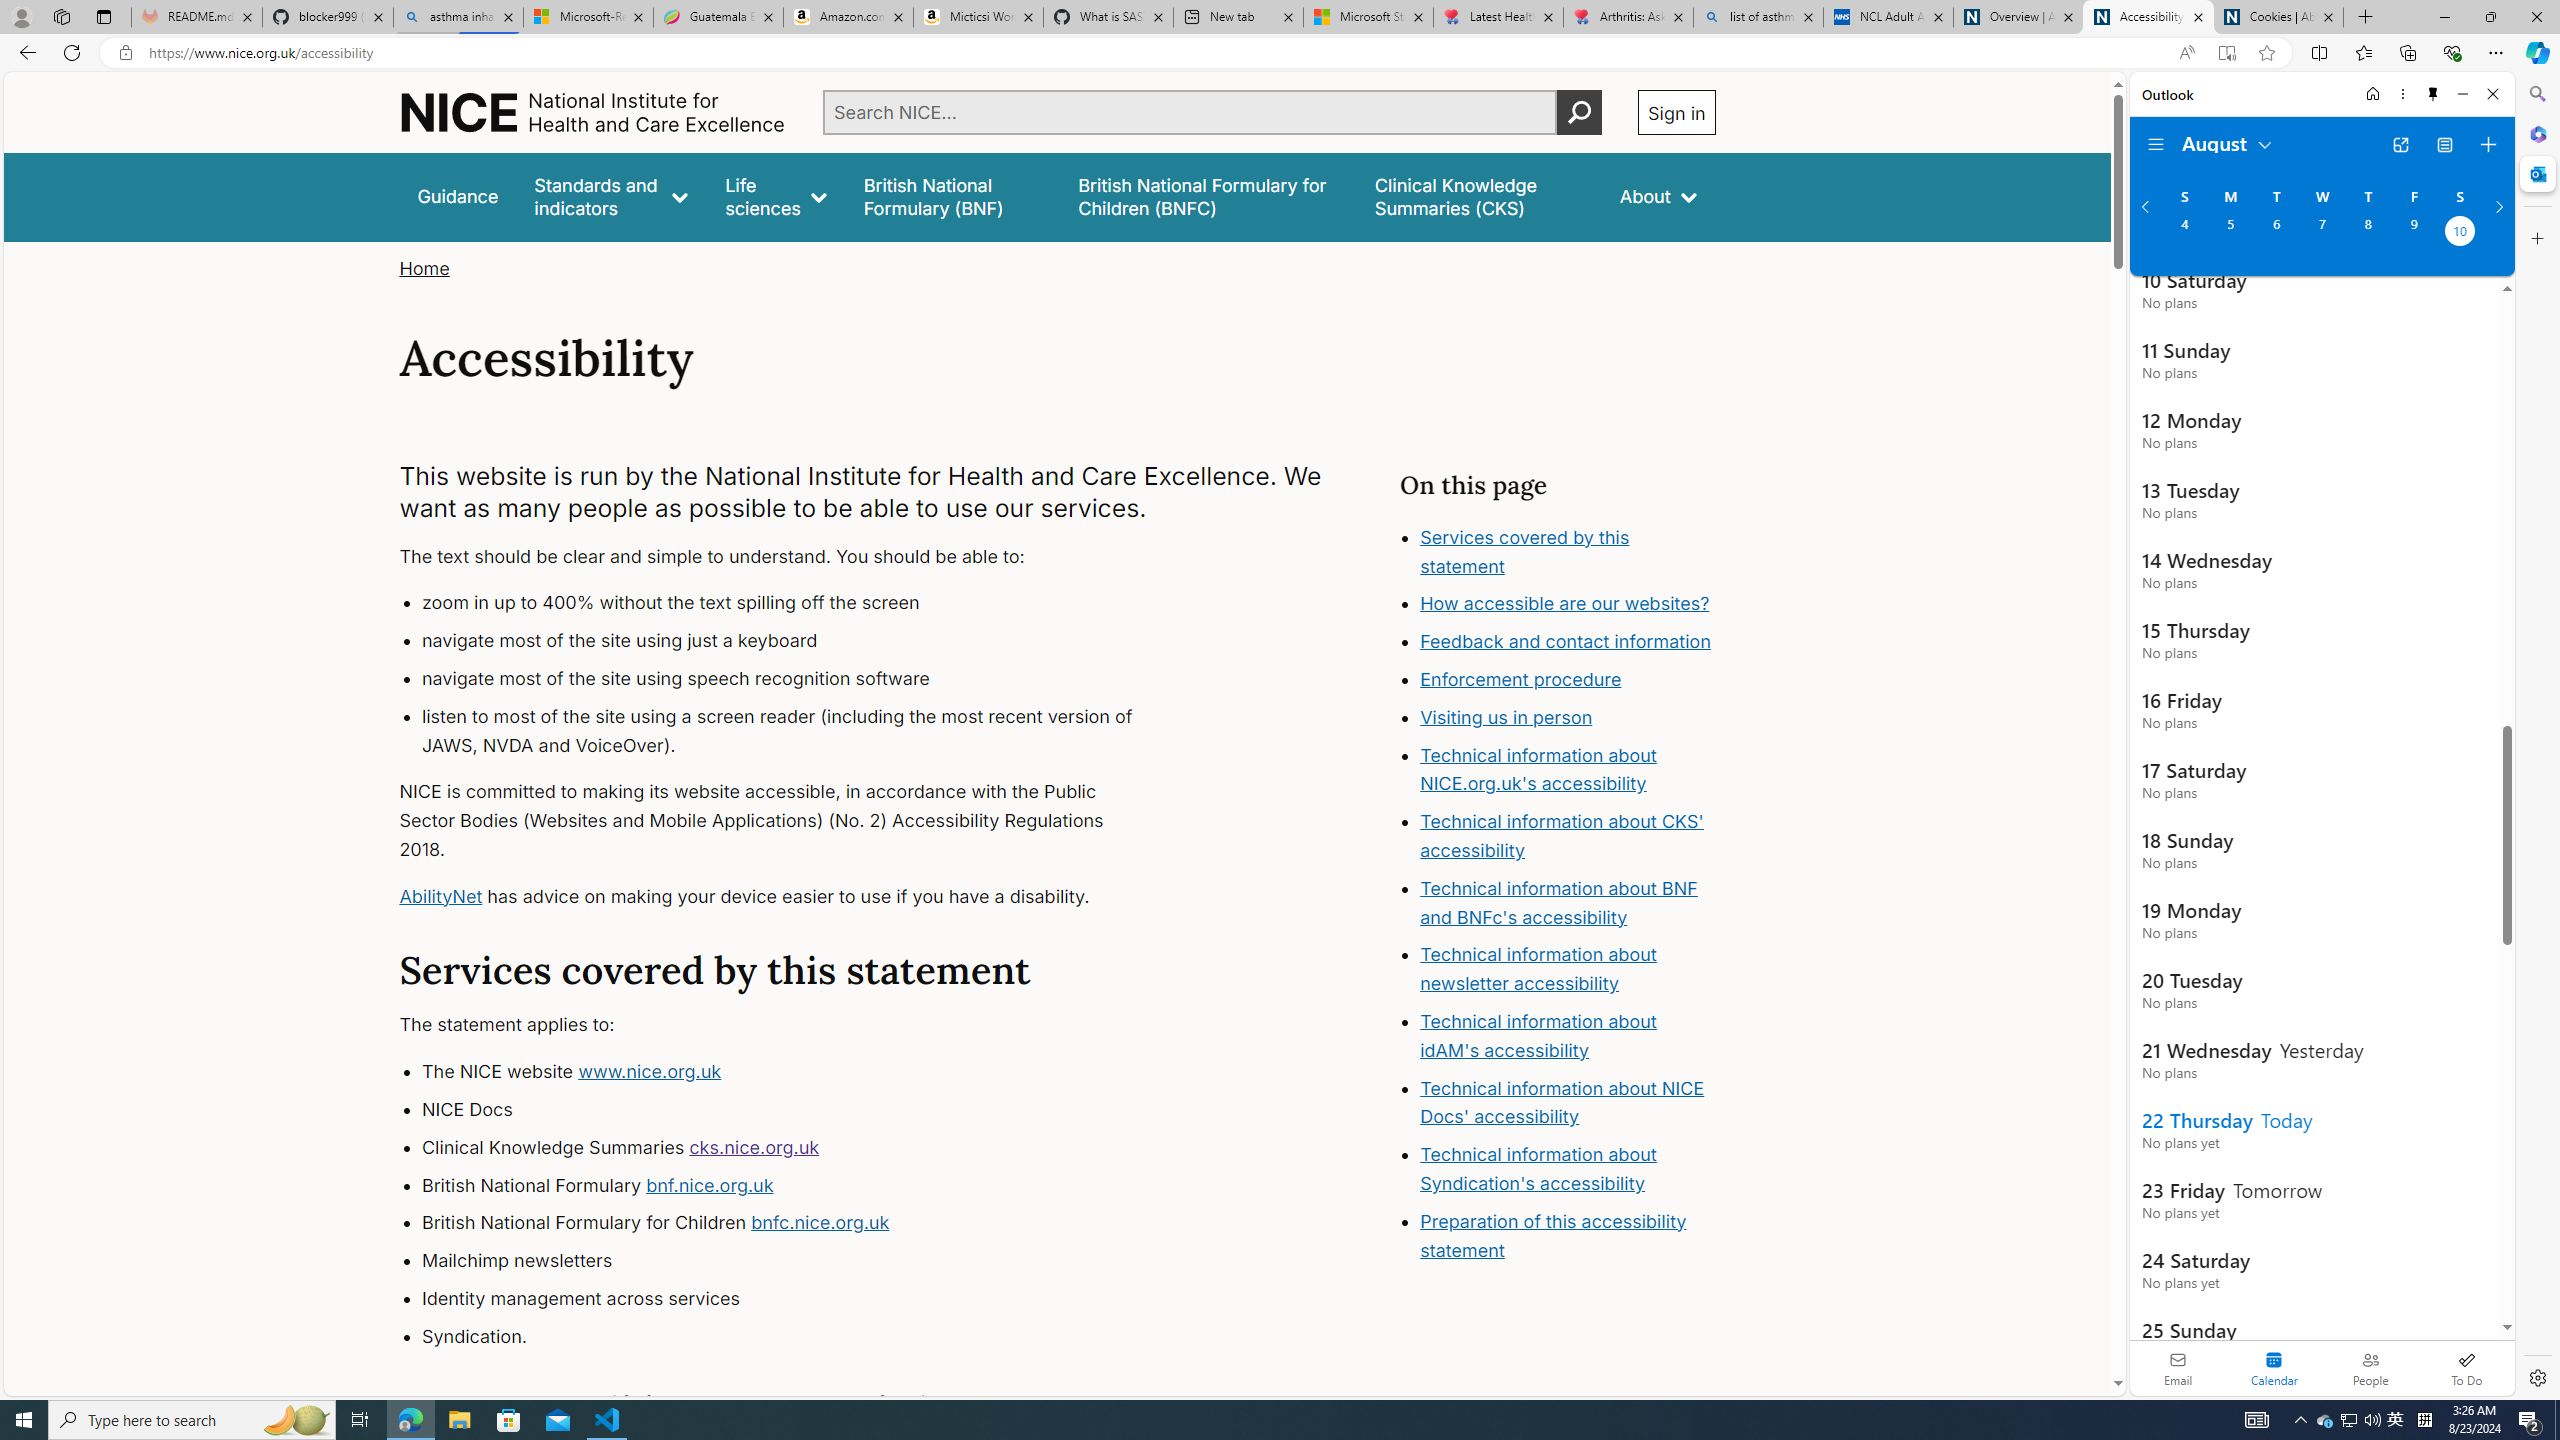 Image resolution: width=2560 pixels, height=1440 pixels. I want to click on NICE Docs, so click(796, 1109).